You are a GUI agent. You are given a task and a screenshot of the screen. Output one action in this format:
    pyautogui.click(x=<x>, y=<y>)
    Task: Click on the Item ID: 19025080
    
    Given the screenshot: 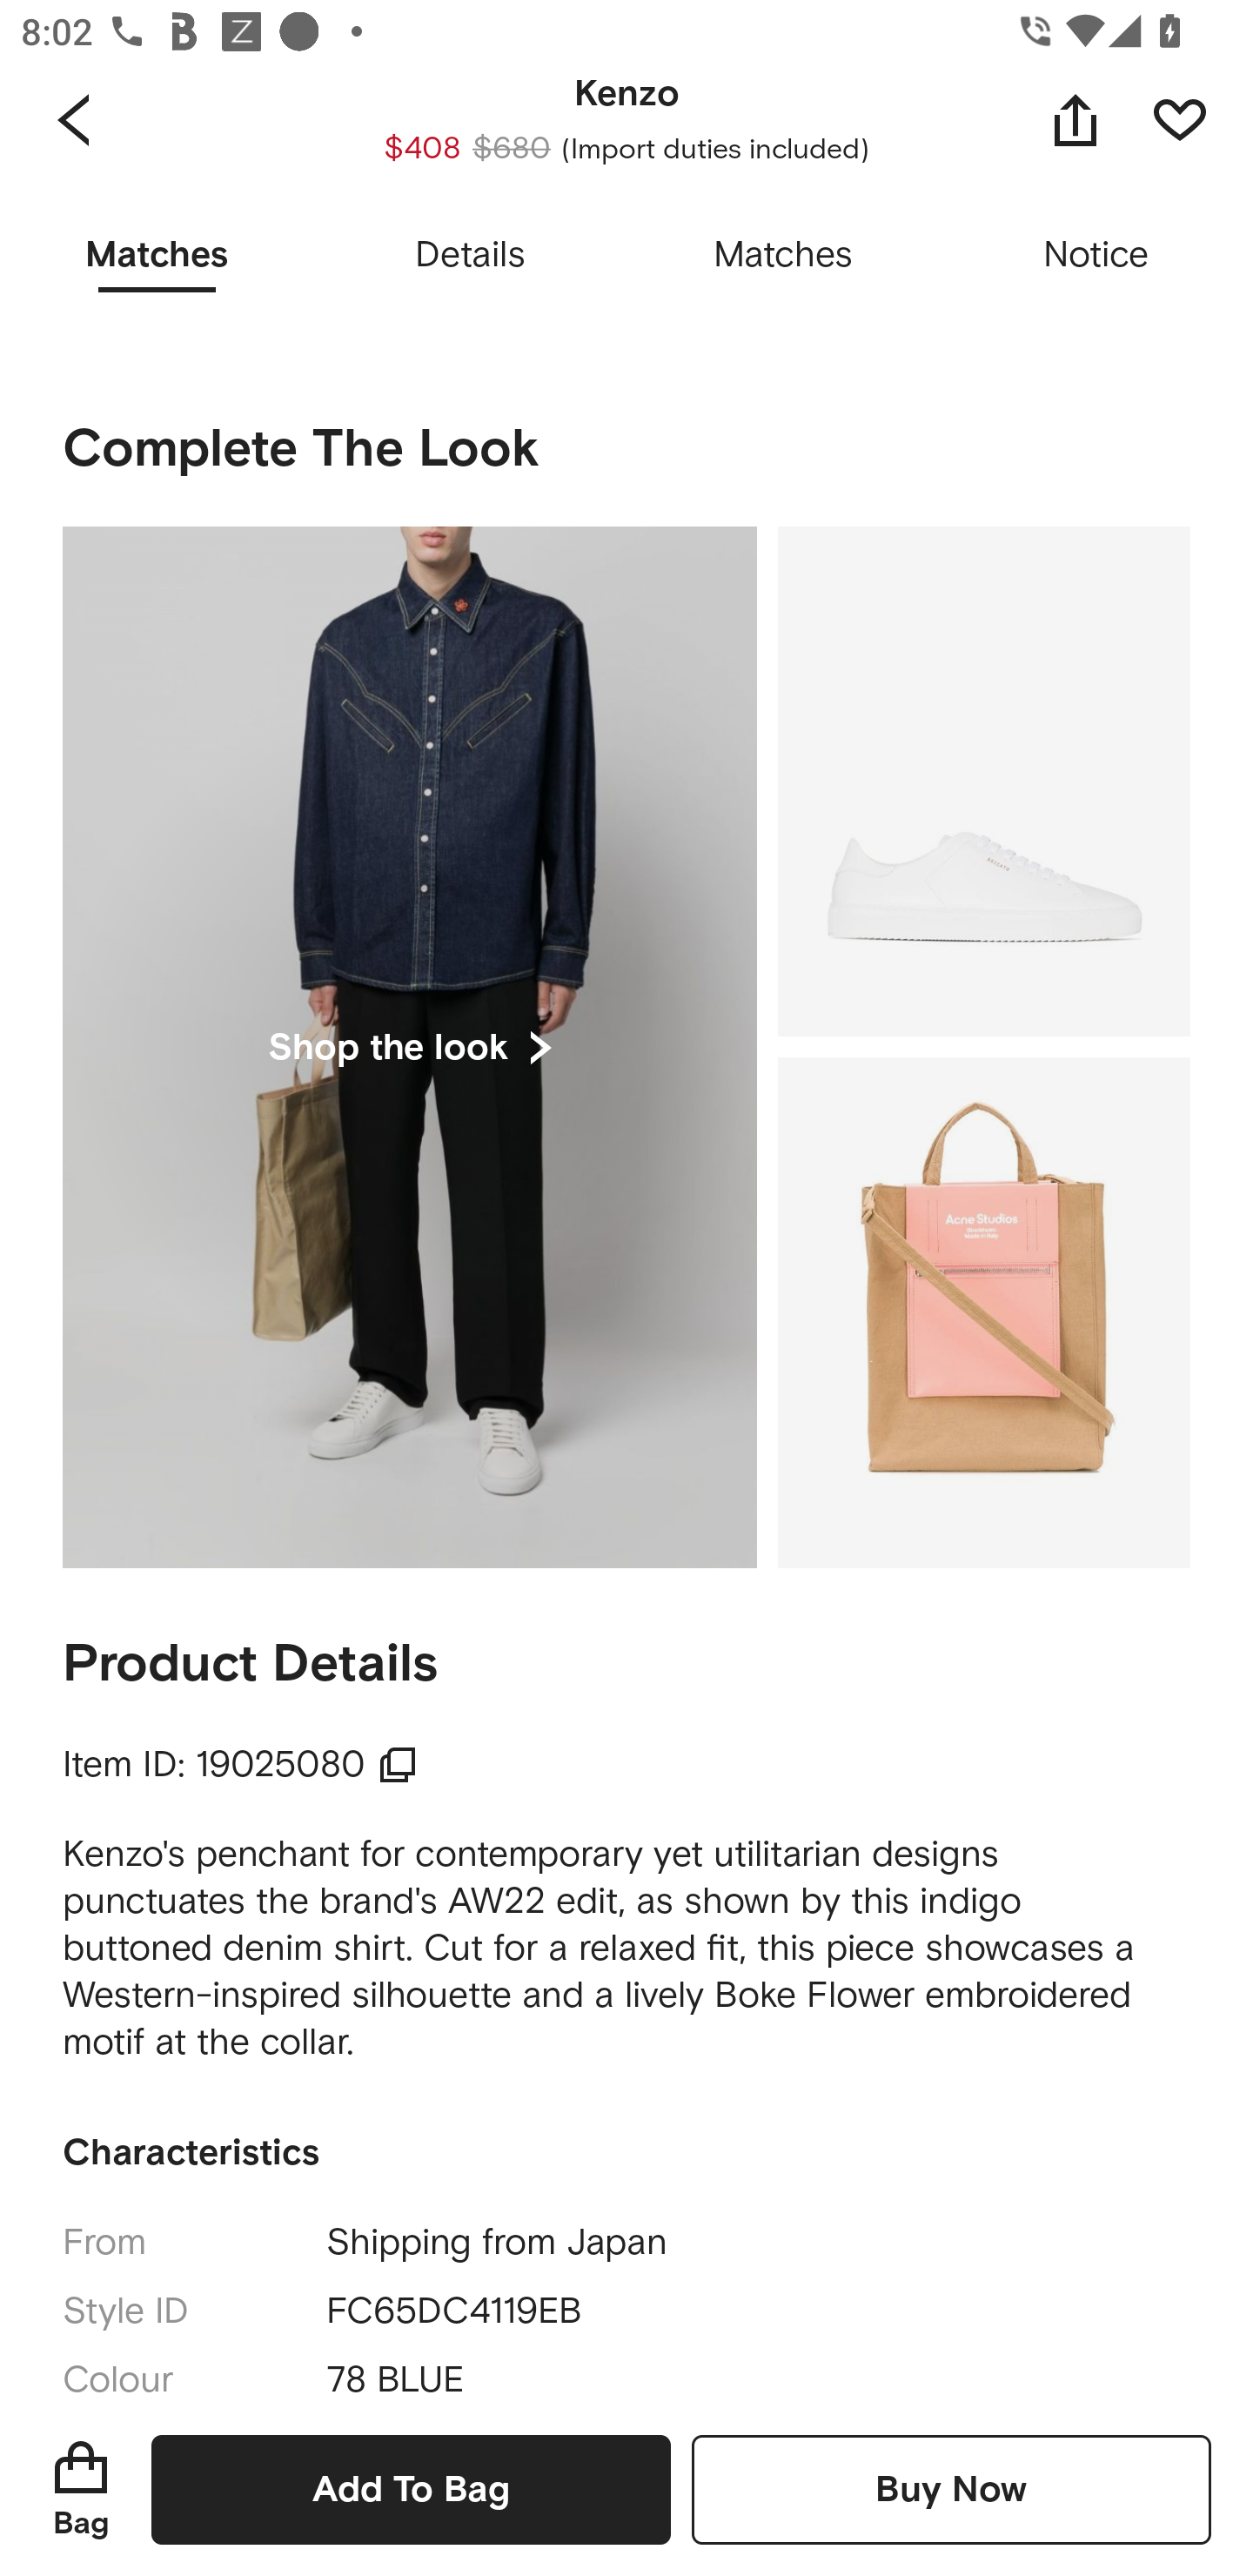 What is the action you would take?
    pyautogui.click(x=240, y=1765)
    